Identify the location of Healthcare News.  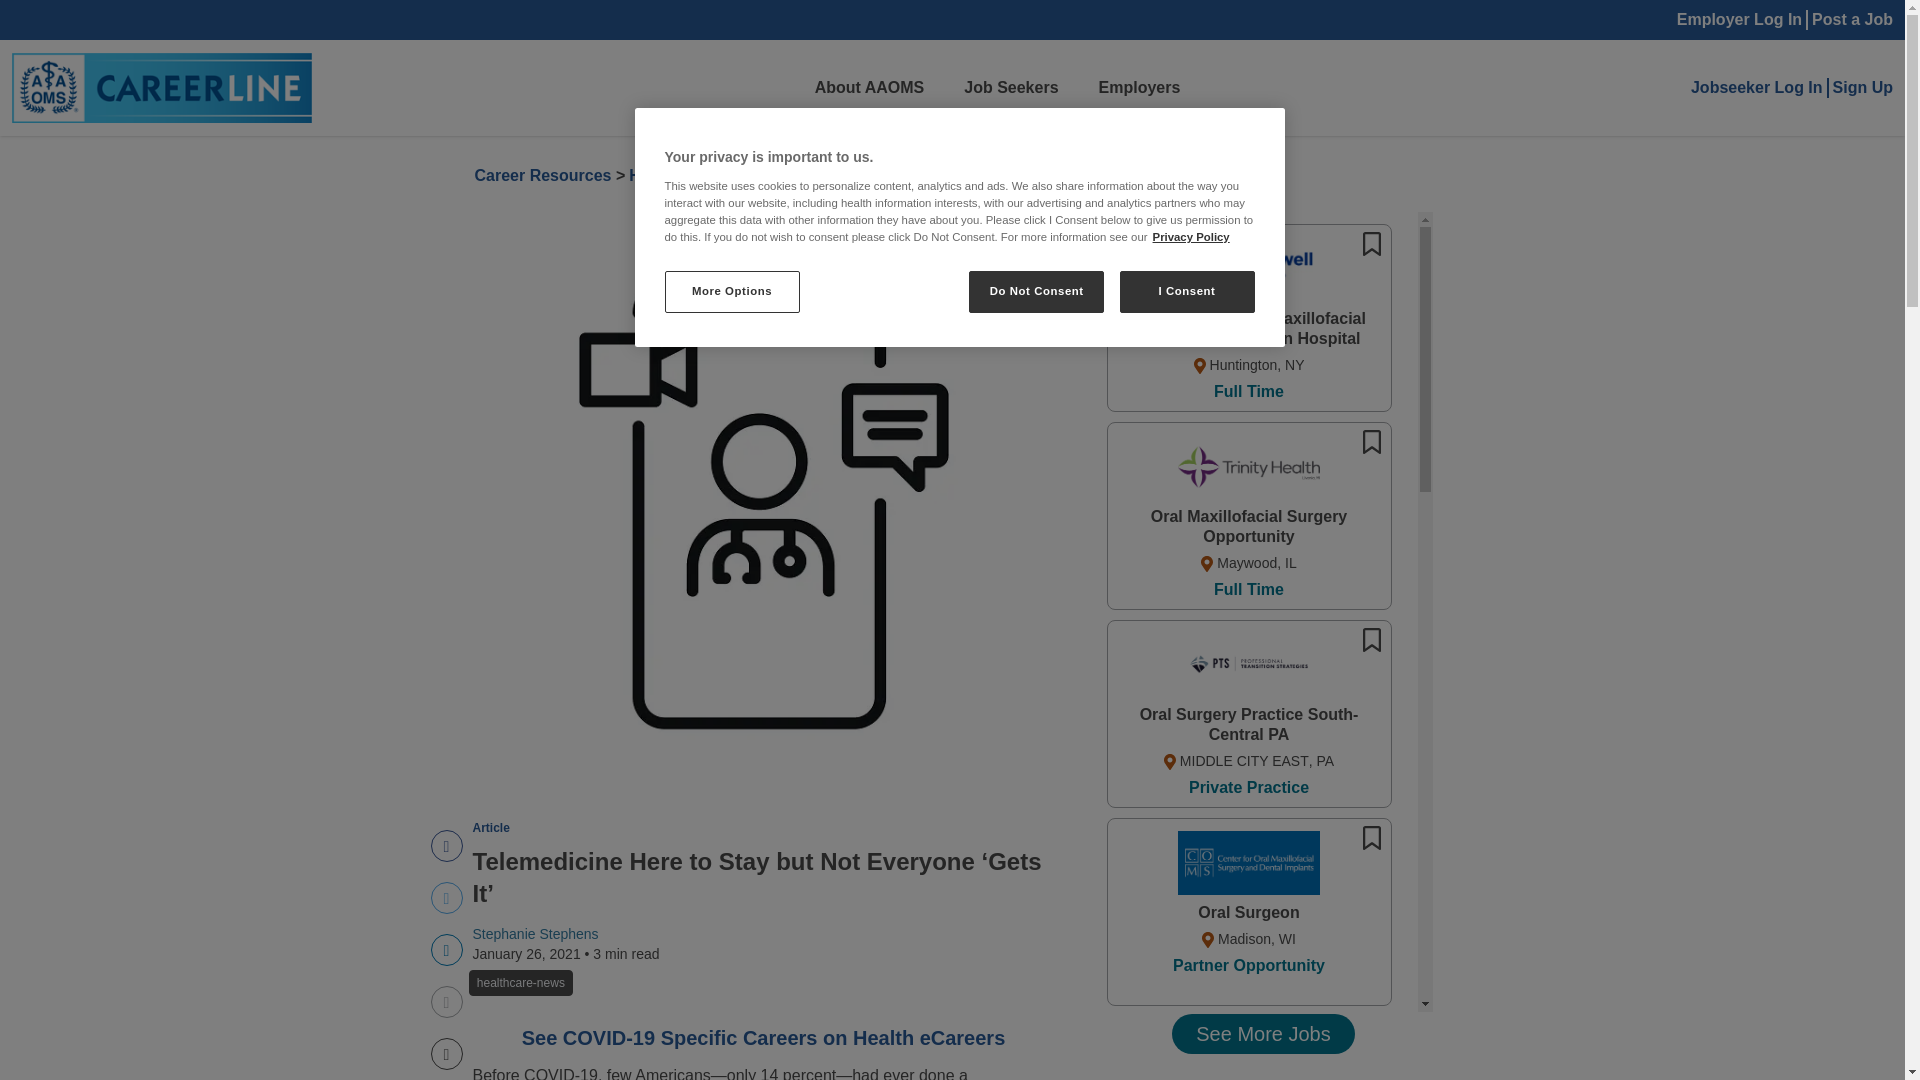
(692, 175).